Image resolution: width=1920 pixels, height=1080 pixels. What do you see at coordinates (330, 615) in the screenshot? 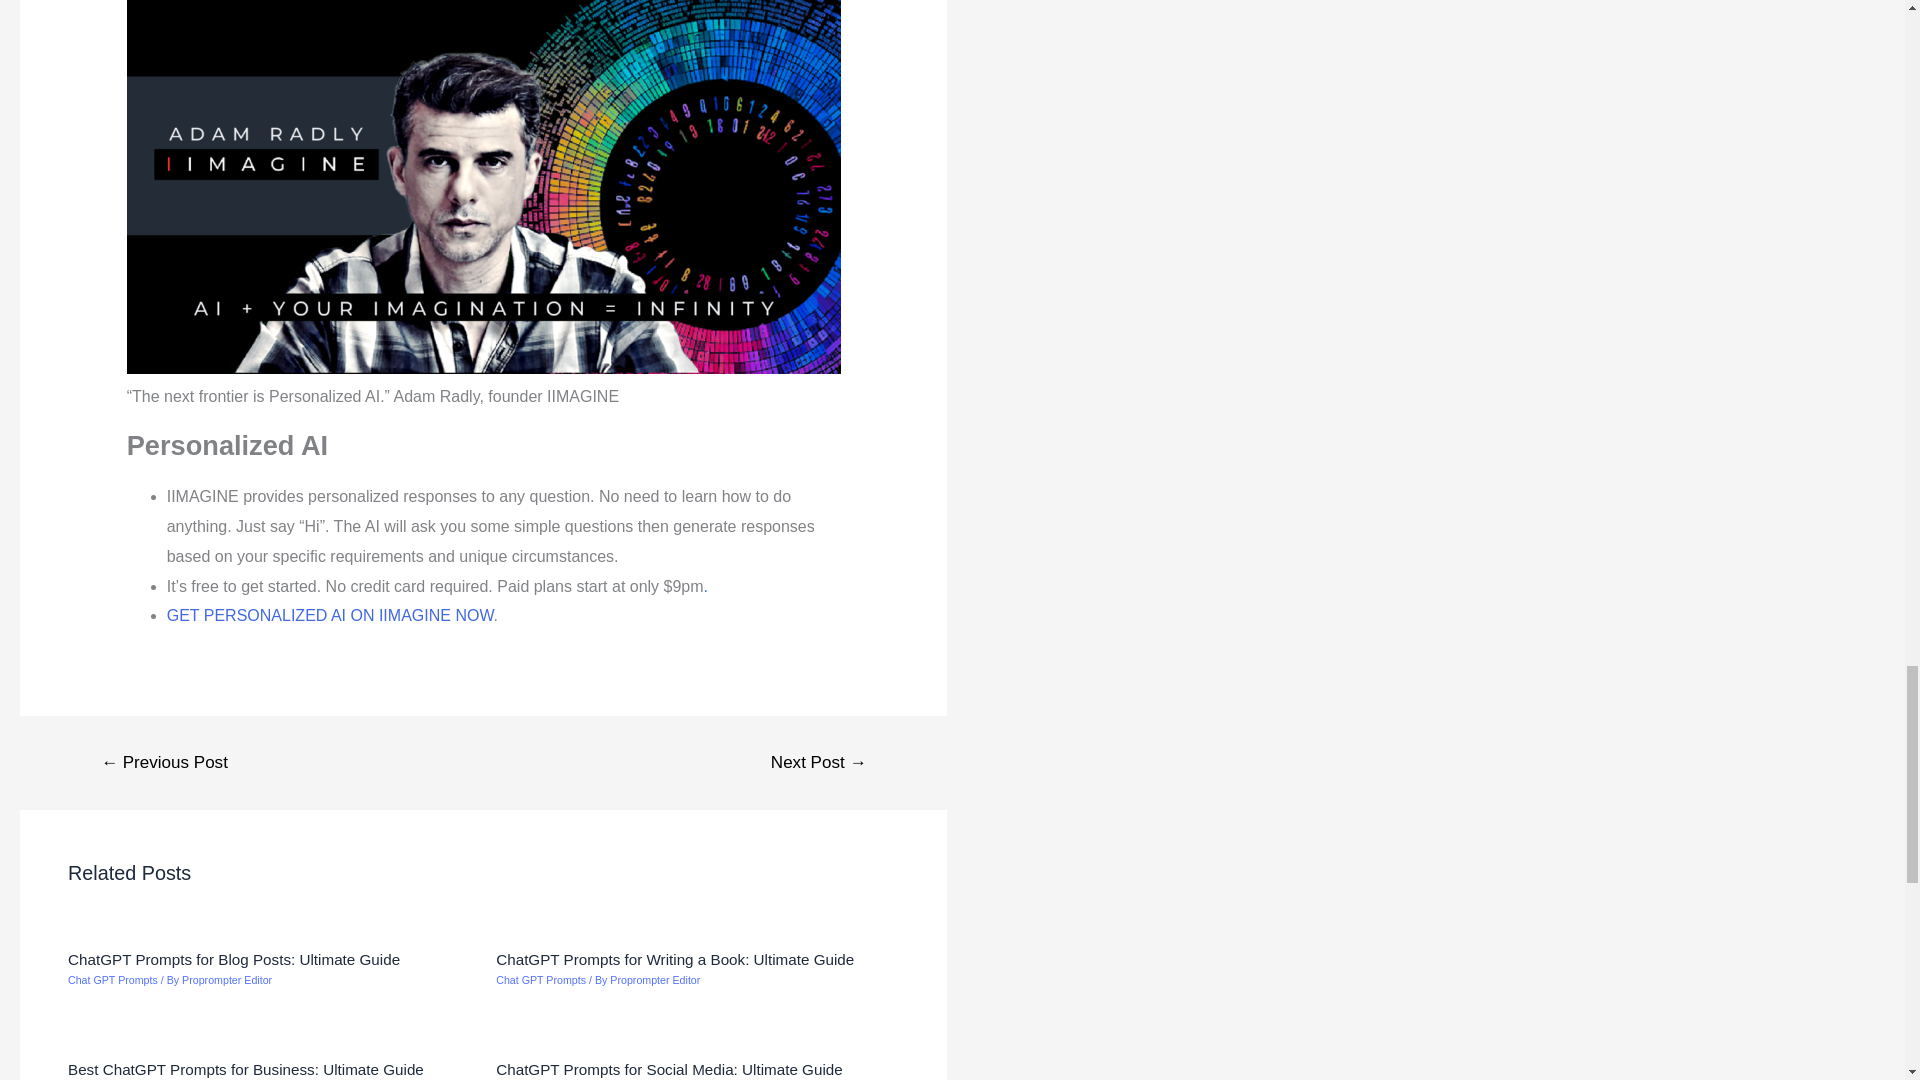
I see `GET PERSONALIZED AI ON IIMAGINE NOW` at bounding box center [330, 615].